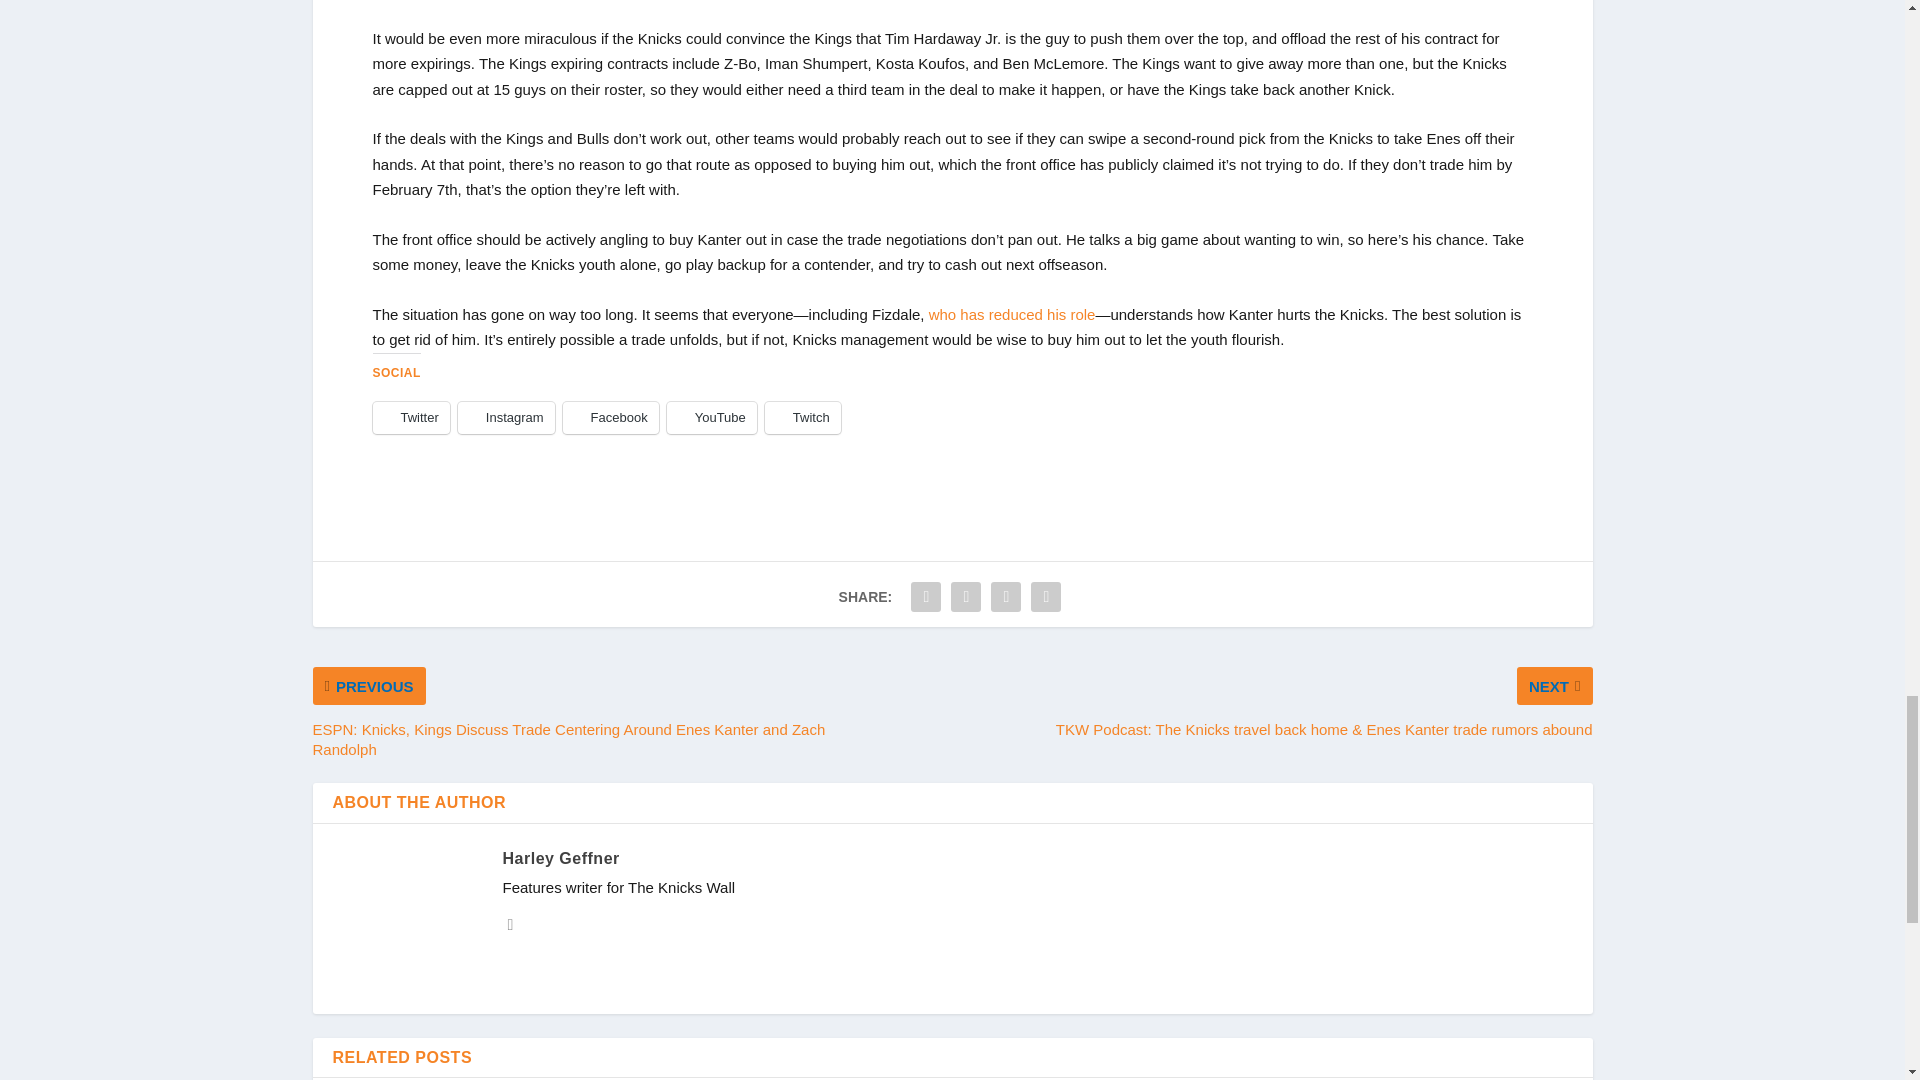 This screenshot has width=1920, height=1080. I want to click on Click to share on Twitter, so click(410, 418).